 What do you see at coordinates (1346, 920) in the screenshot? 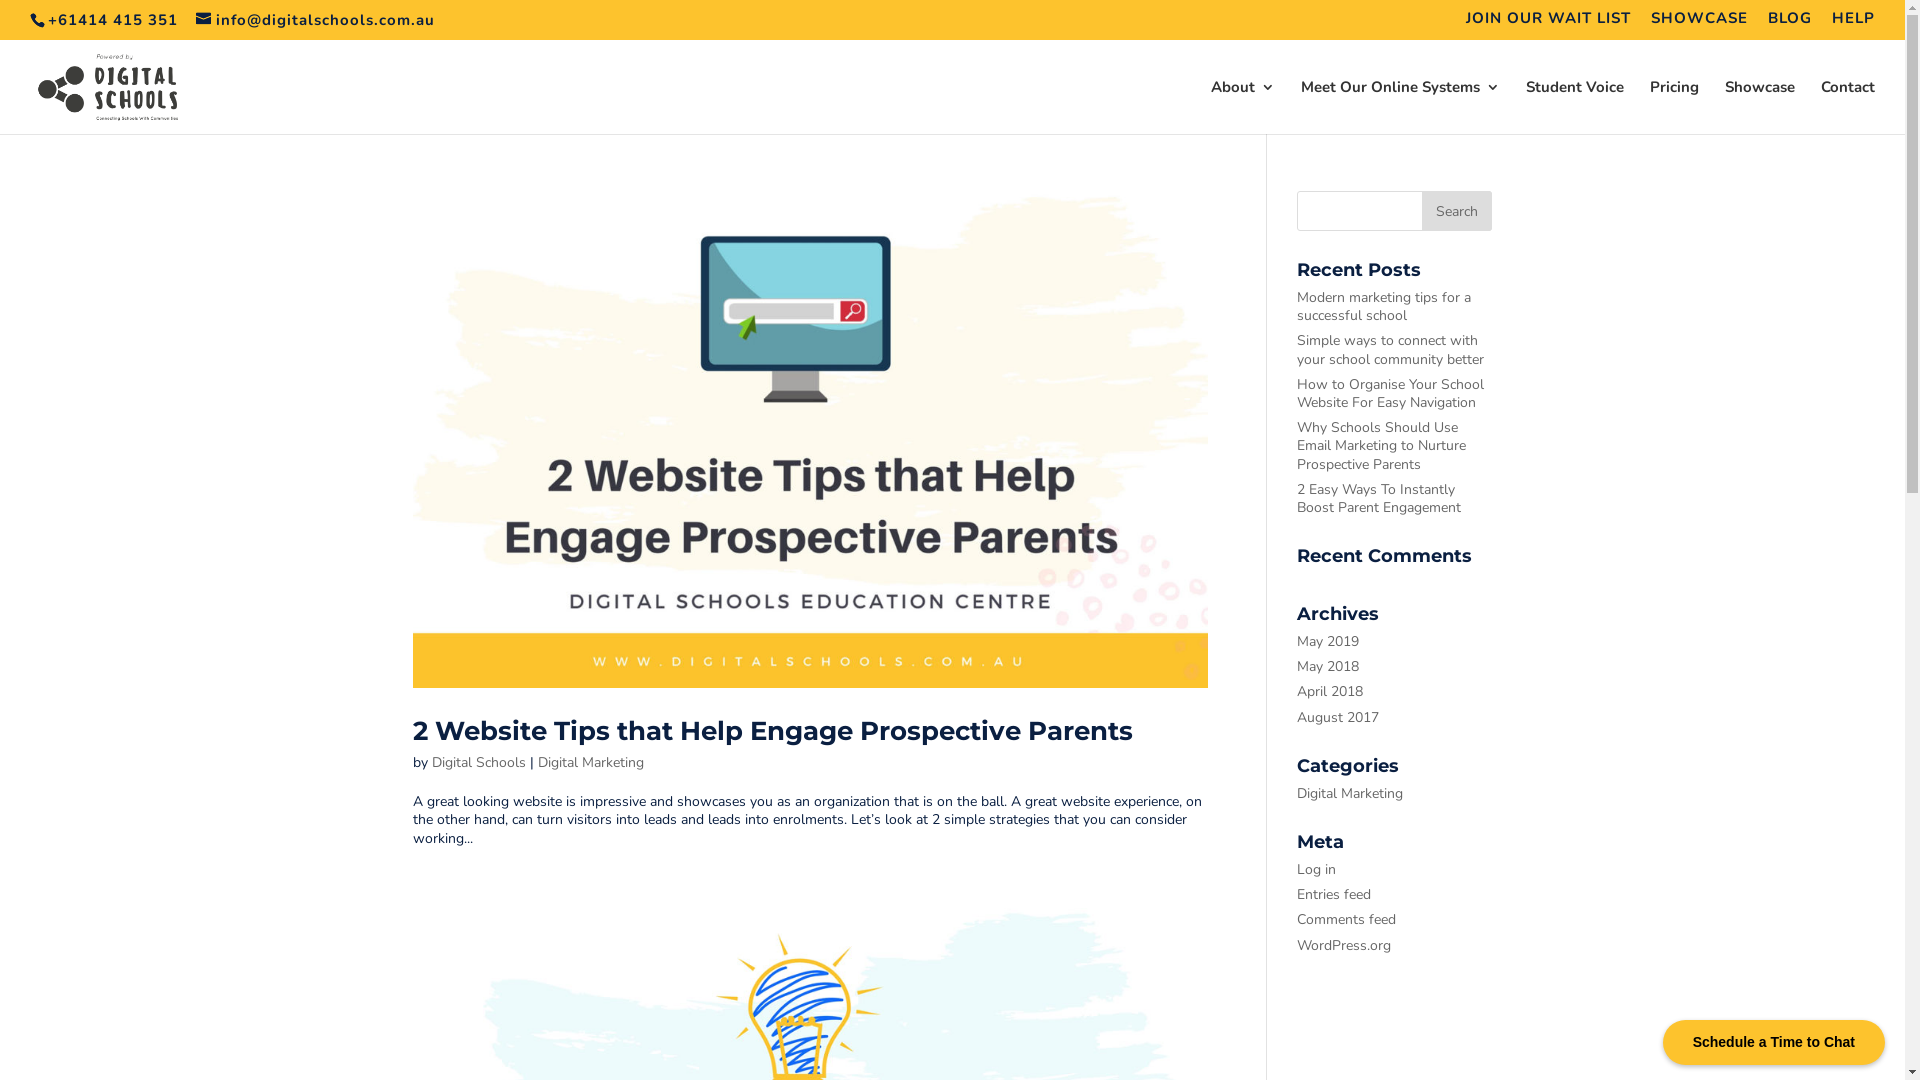
I see `Comments feed` at bounding box center [1346, 920].